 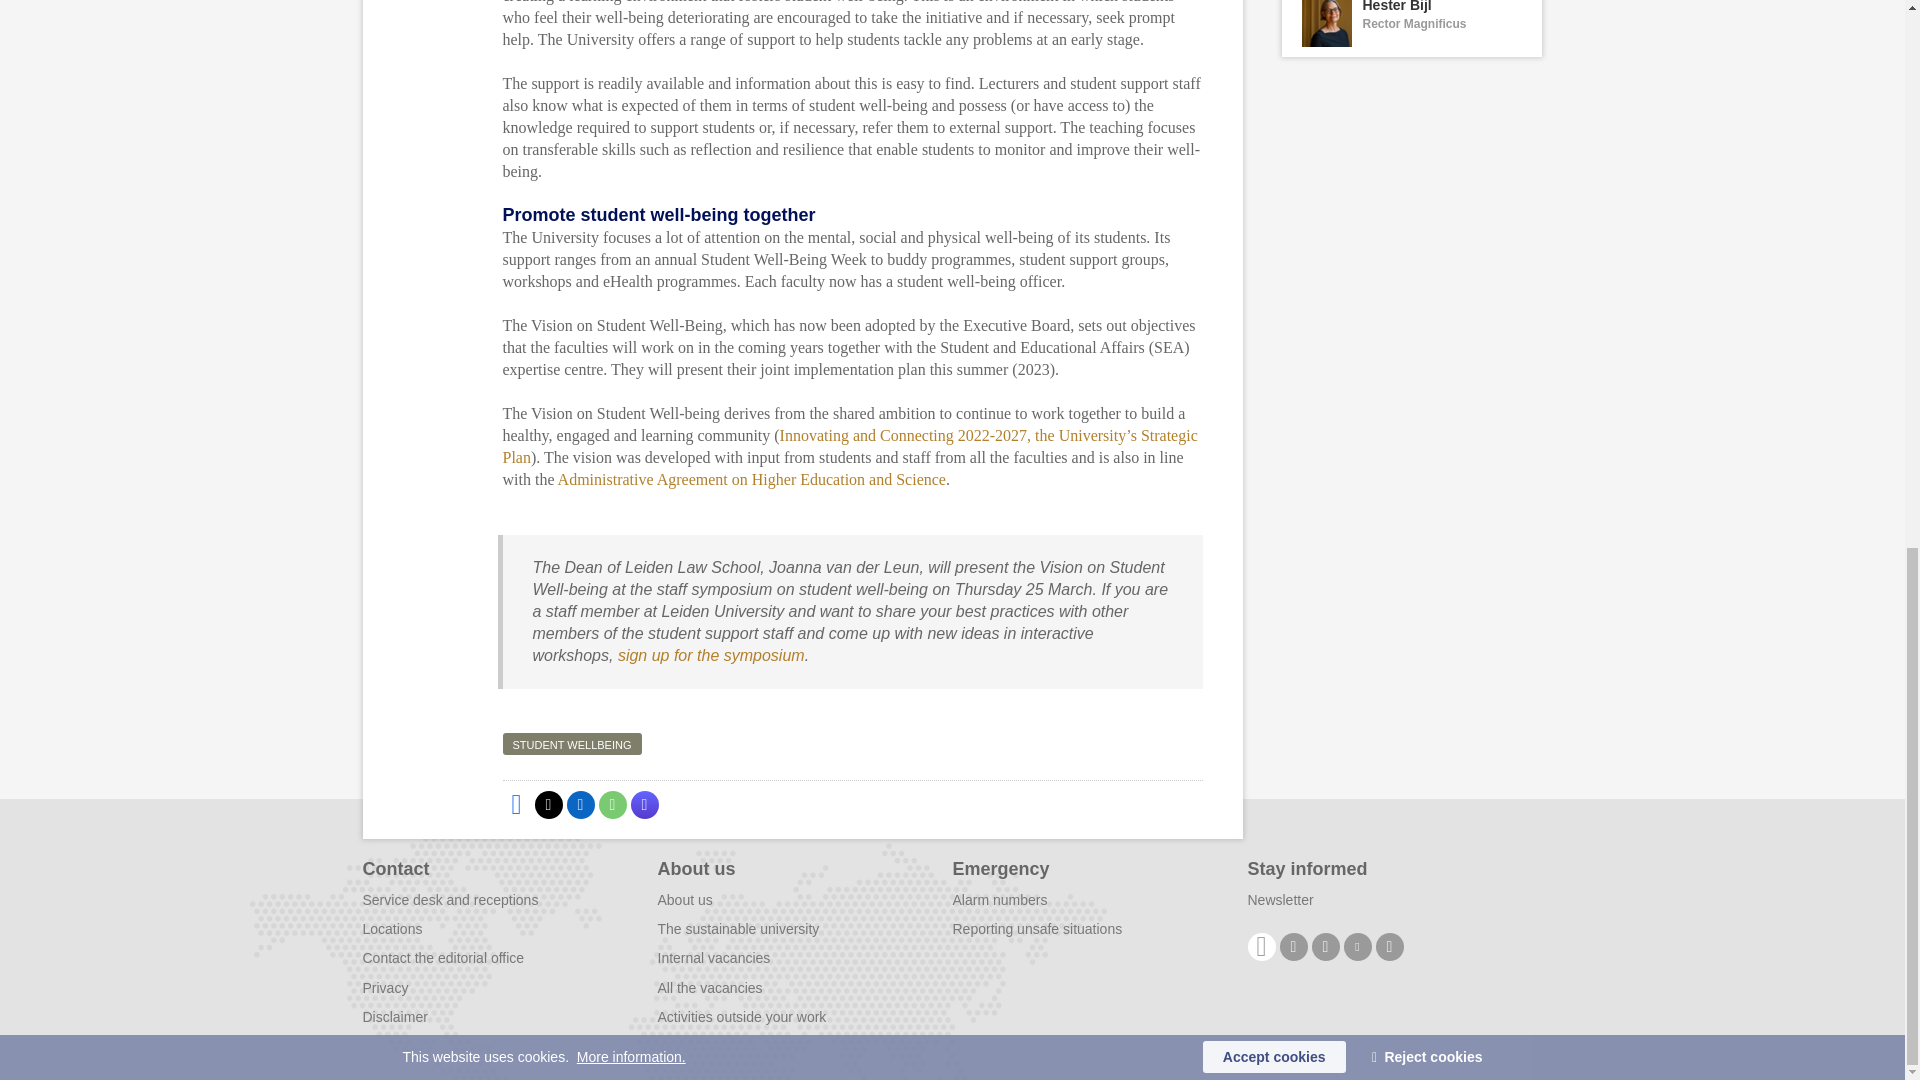 I want to click on Share by Mastodon, so click(x=644, y=804).